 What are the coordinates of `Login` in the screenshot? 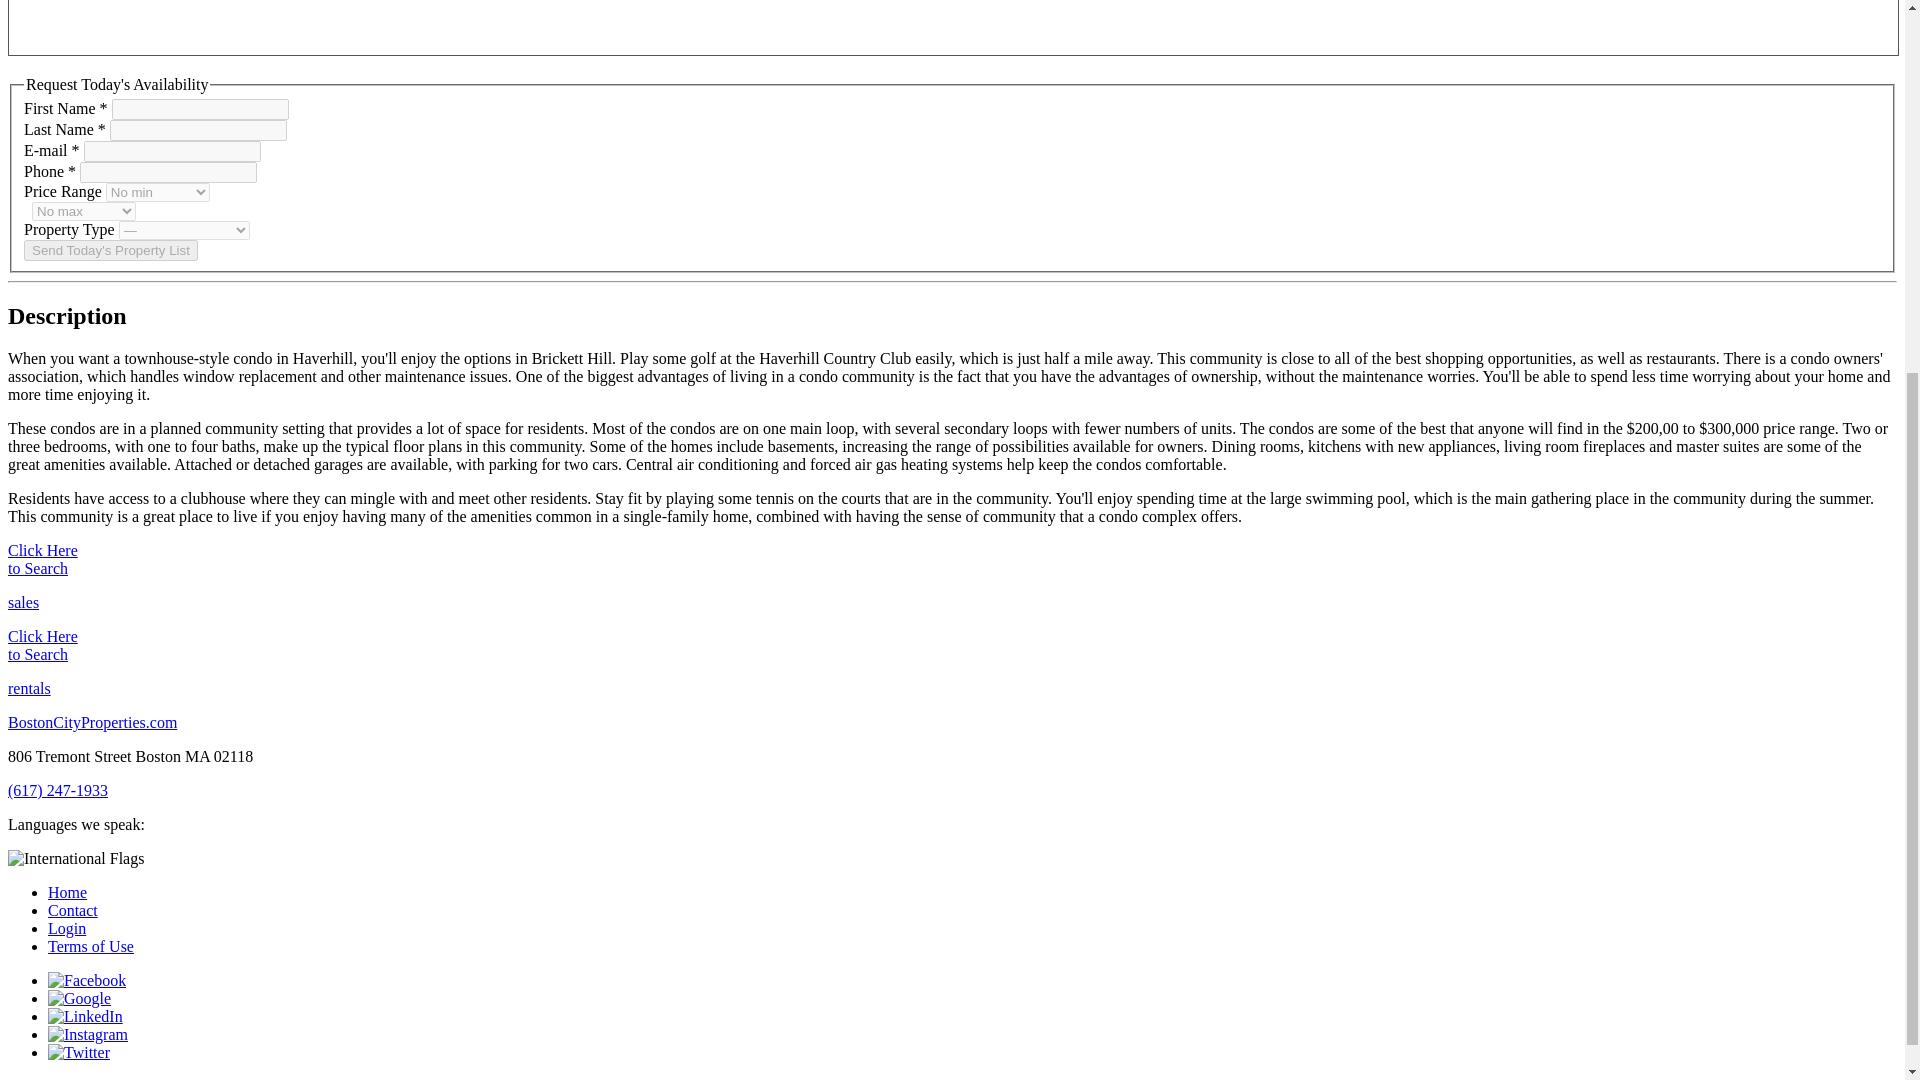 It's located at (67, 928).